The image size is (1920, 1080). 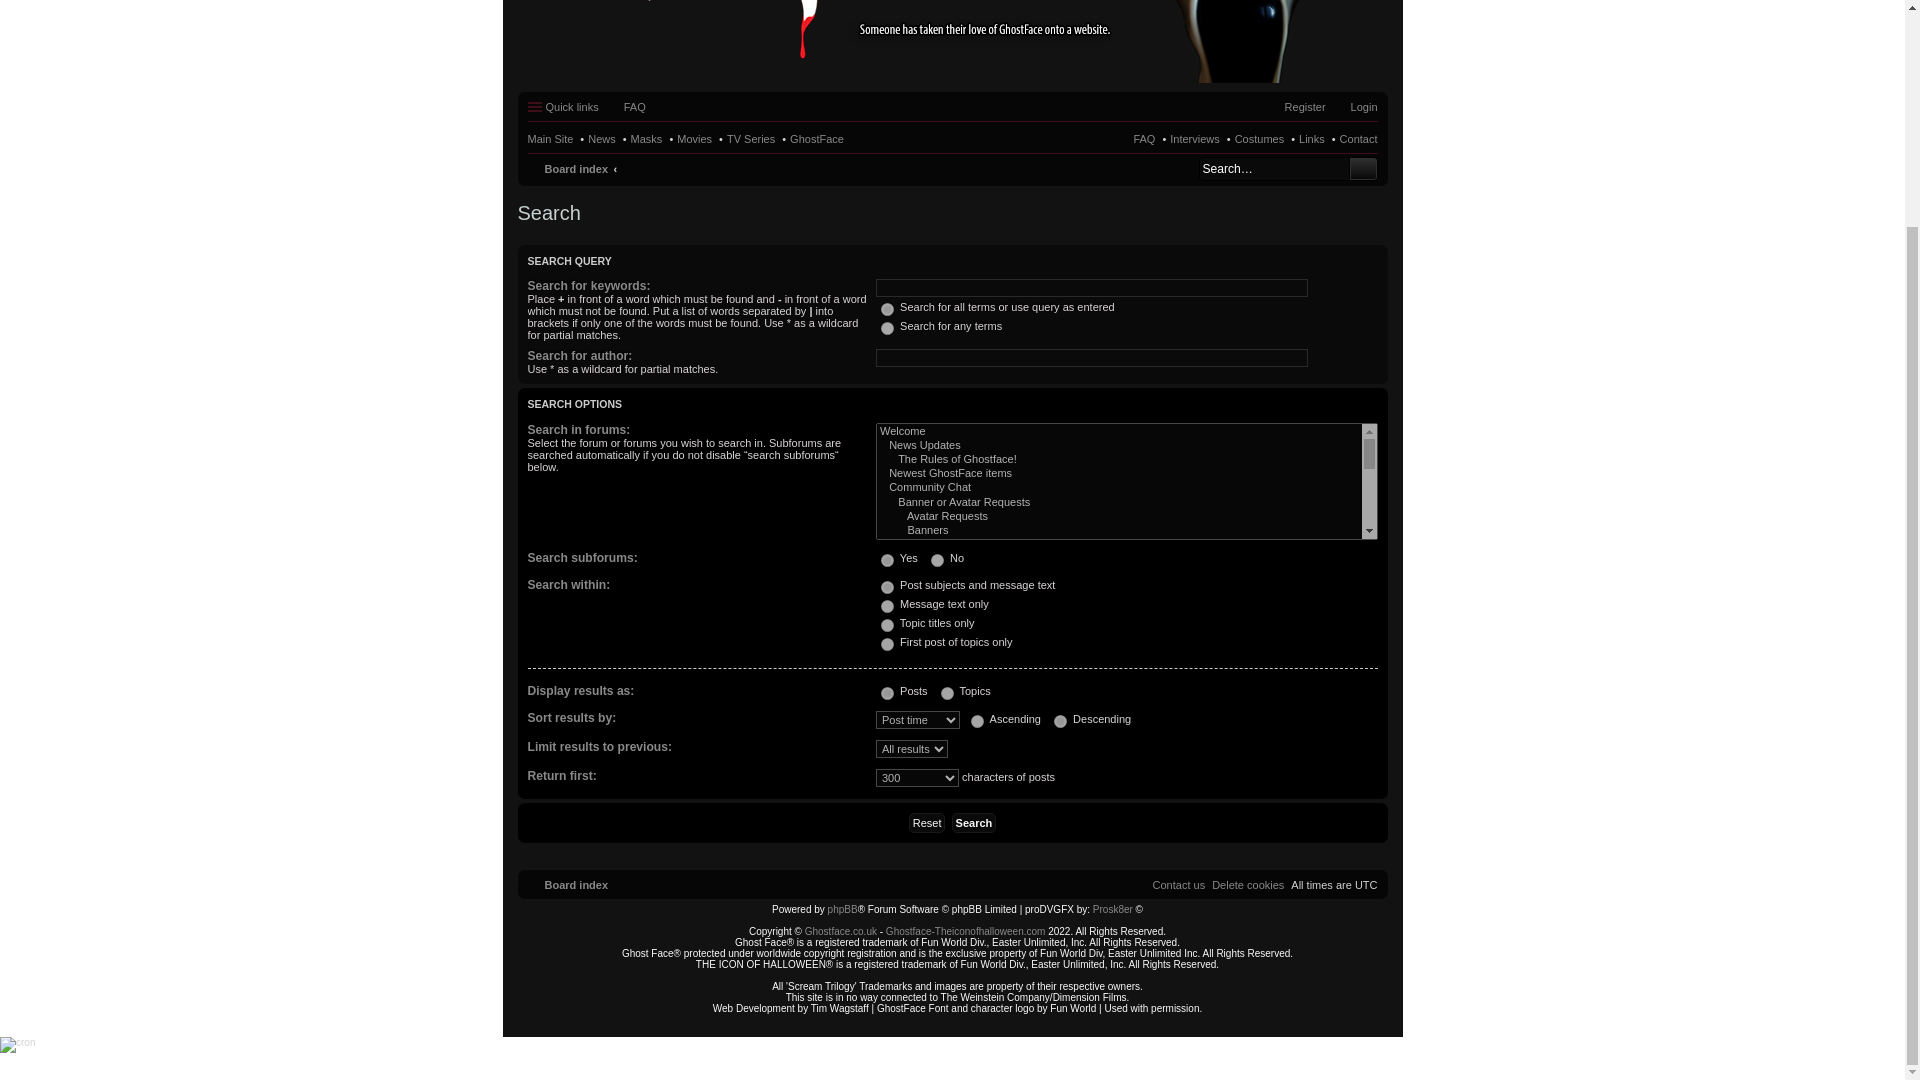 What do you see at coordinates (888, 560) in the screenshot?
I see `1` at bounding box center [888, 560].